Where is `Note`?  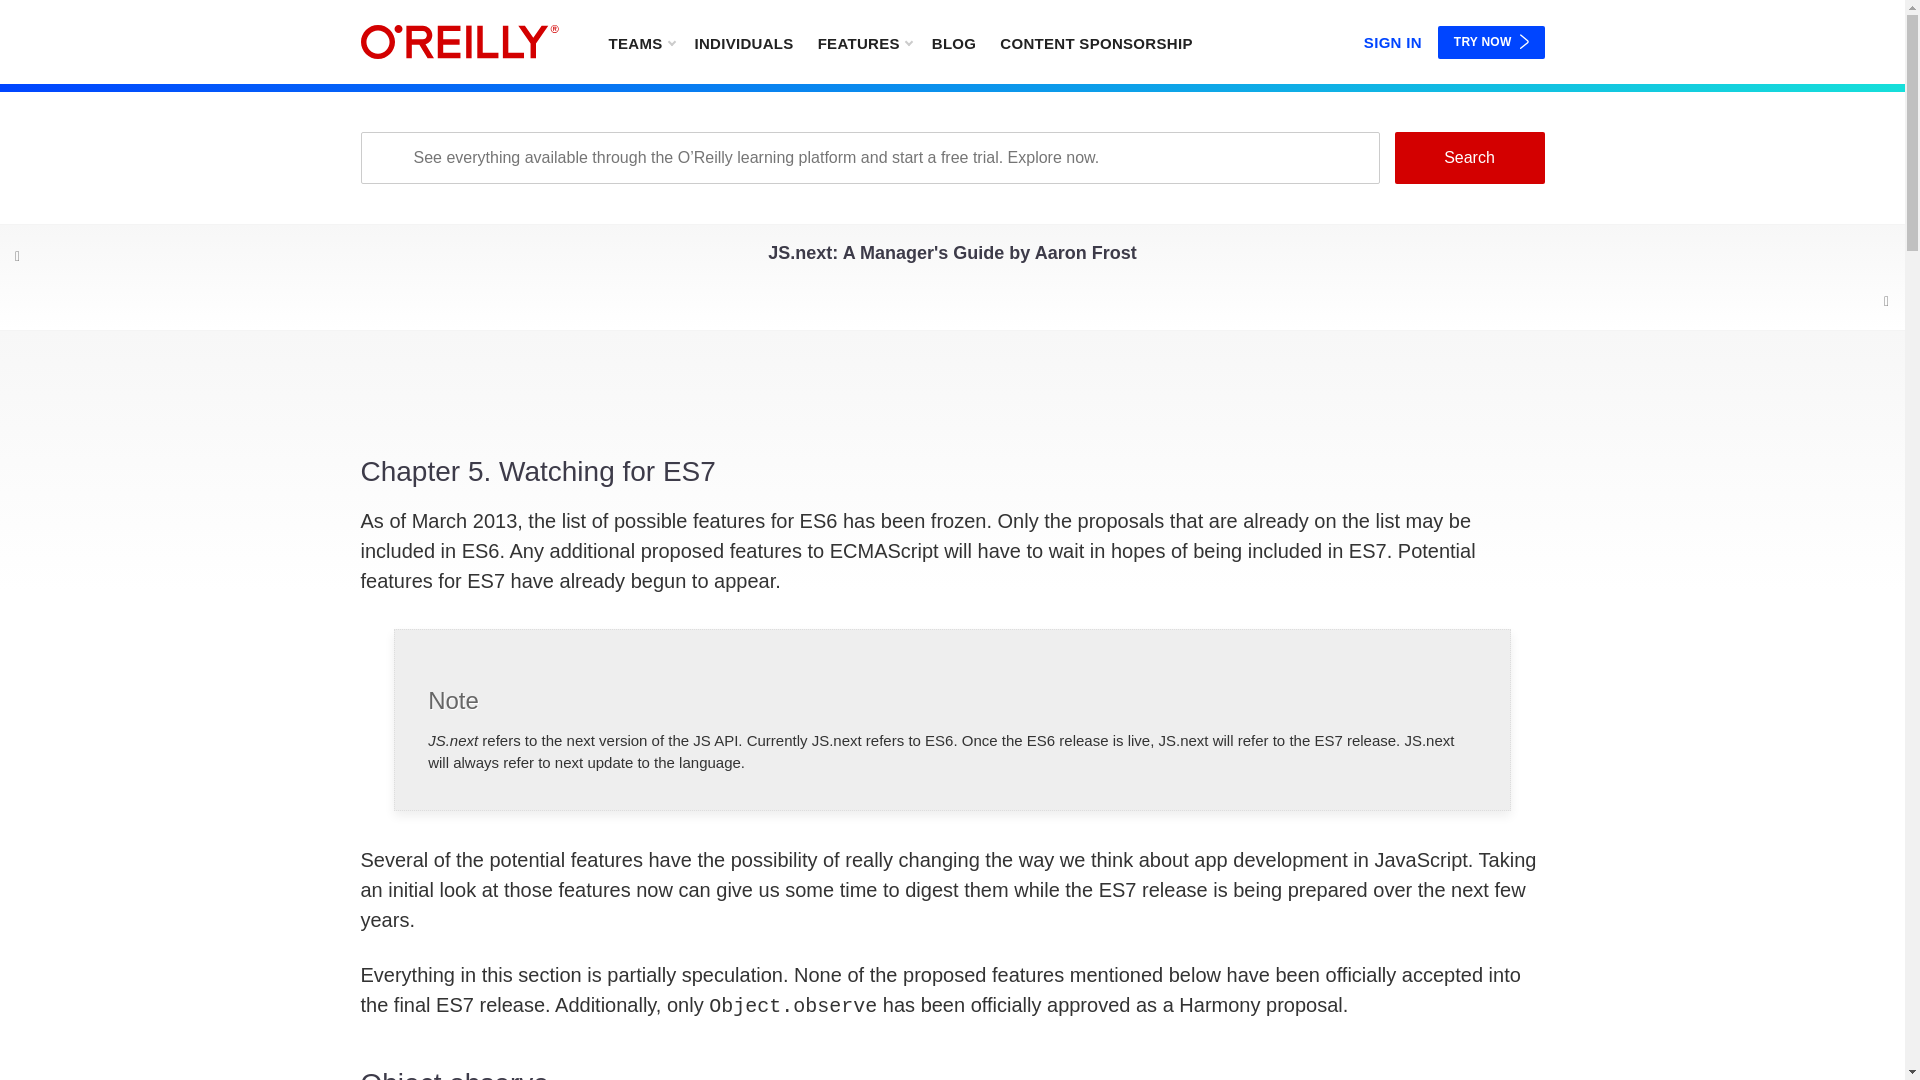
Note is located at coordinates (1392, 38).